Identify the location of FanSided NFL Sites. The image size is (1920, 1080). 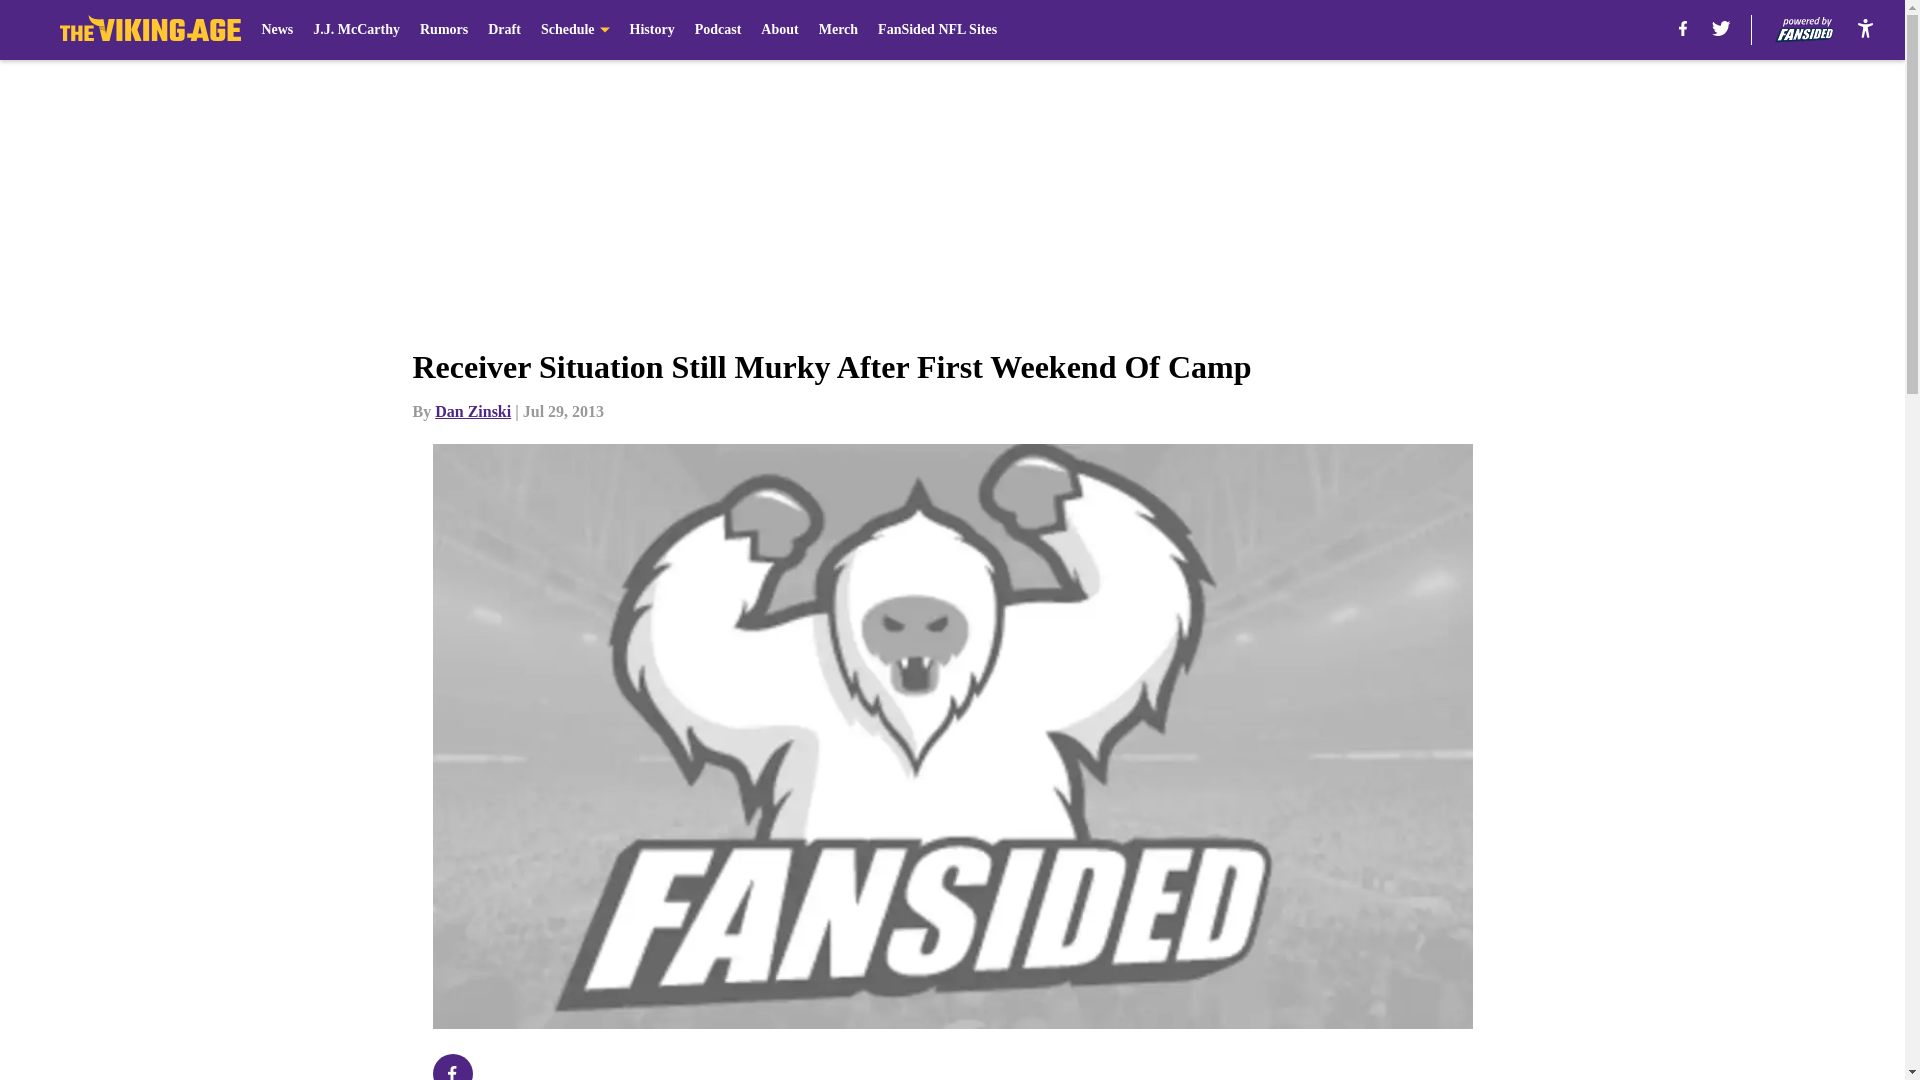
(936, 30).